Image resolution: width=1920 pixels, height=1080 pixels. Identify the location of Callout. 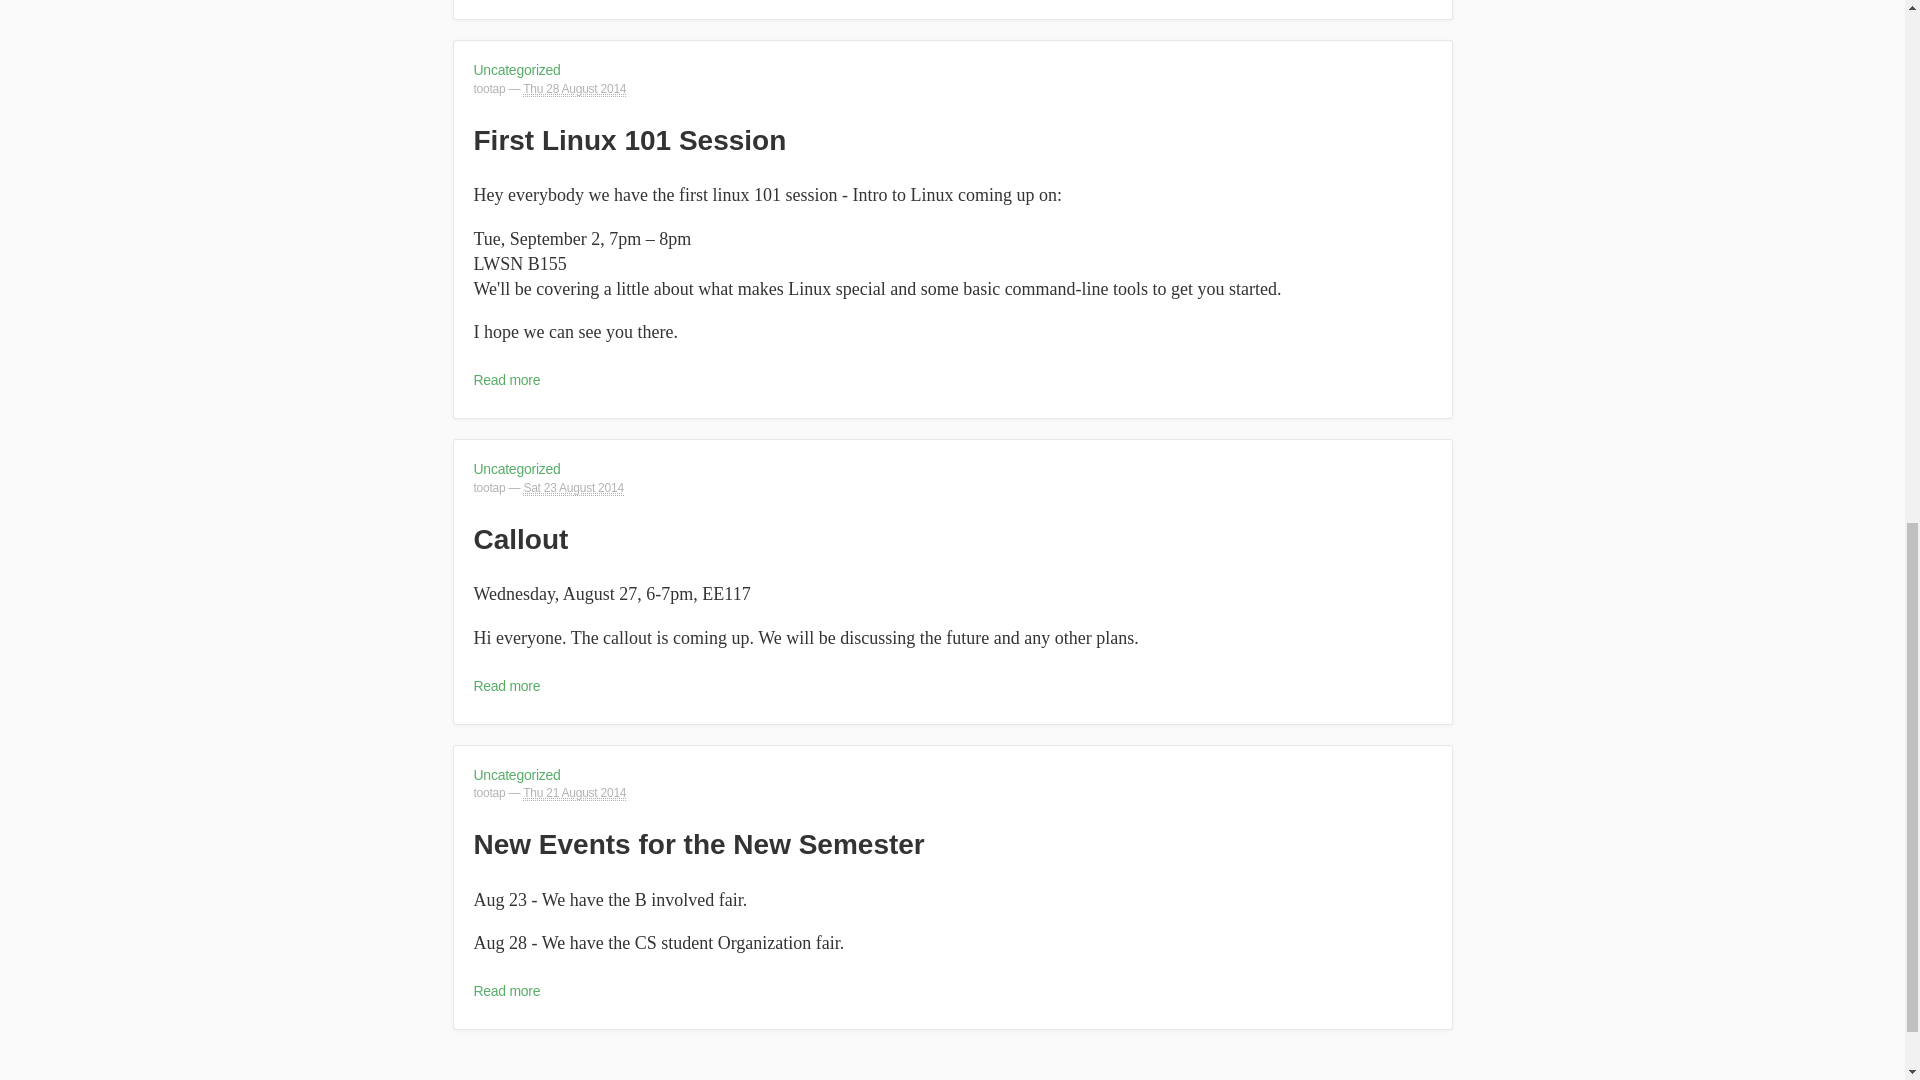
(521, 539).